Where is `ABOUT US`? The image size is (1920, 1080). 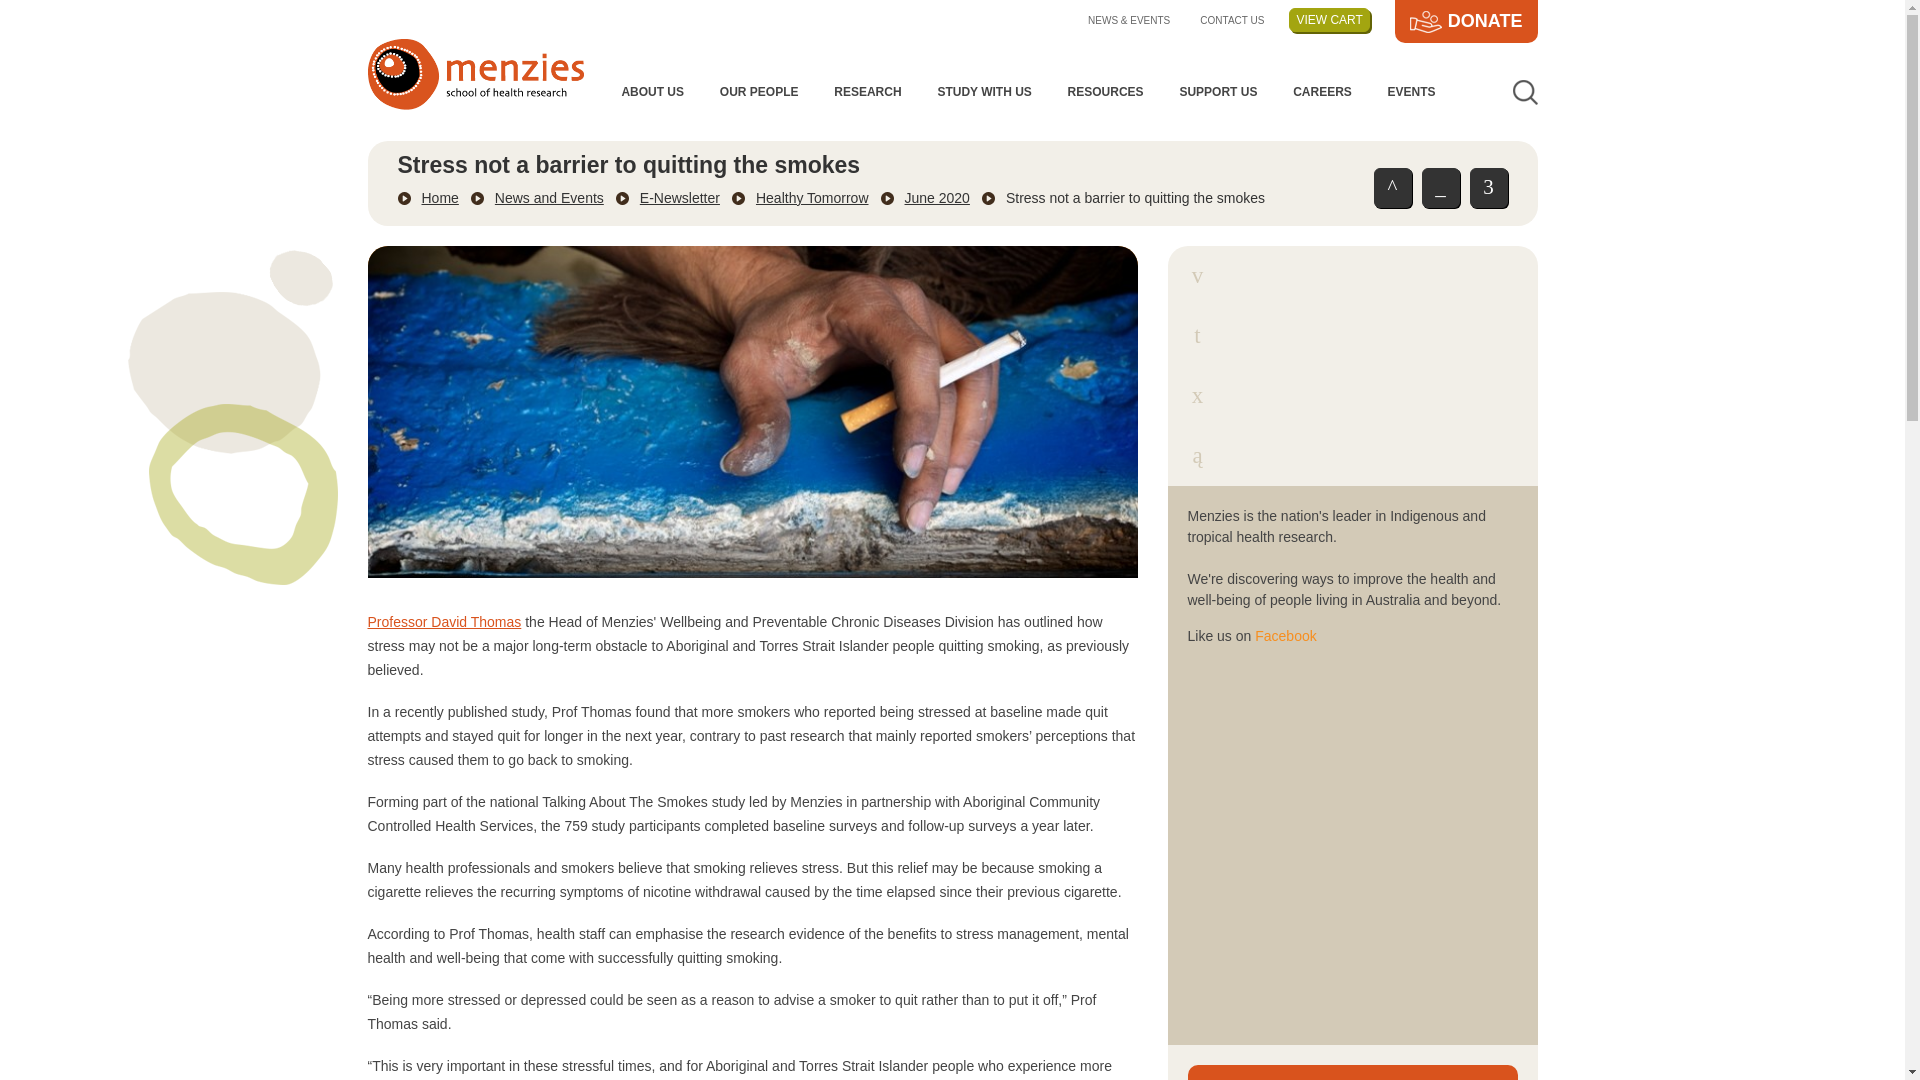
ABOUT US is located at coordinates (652, 92).